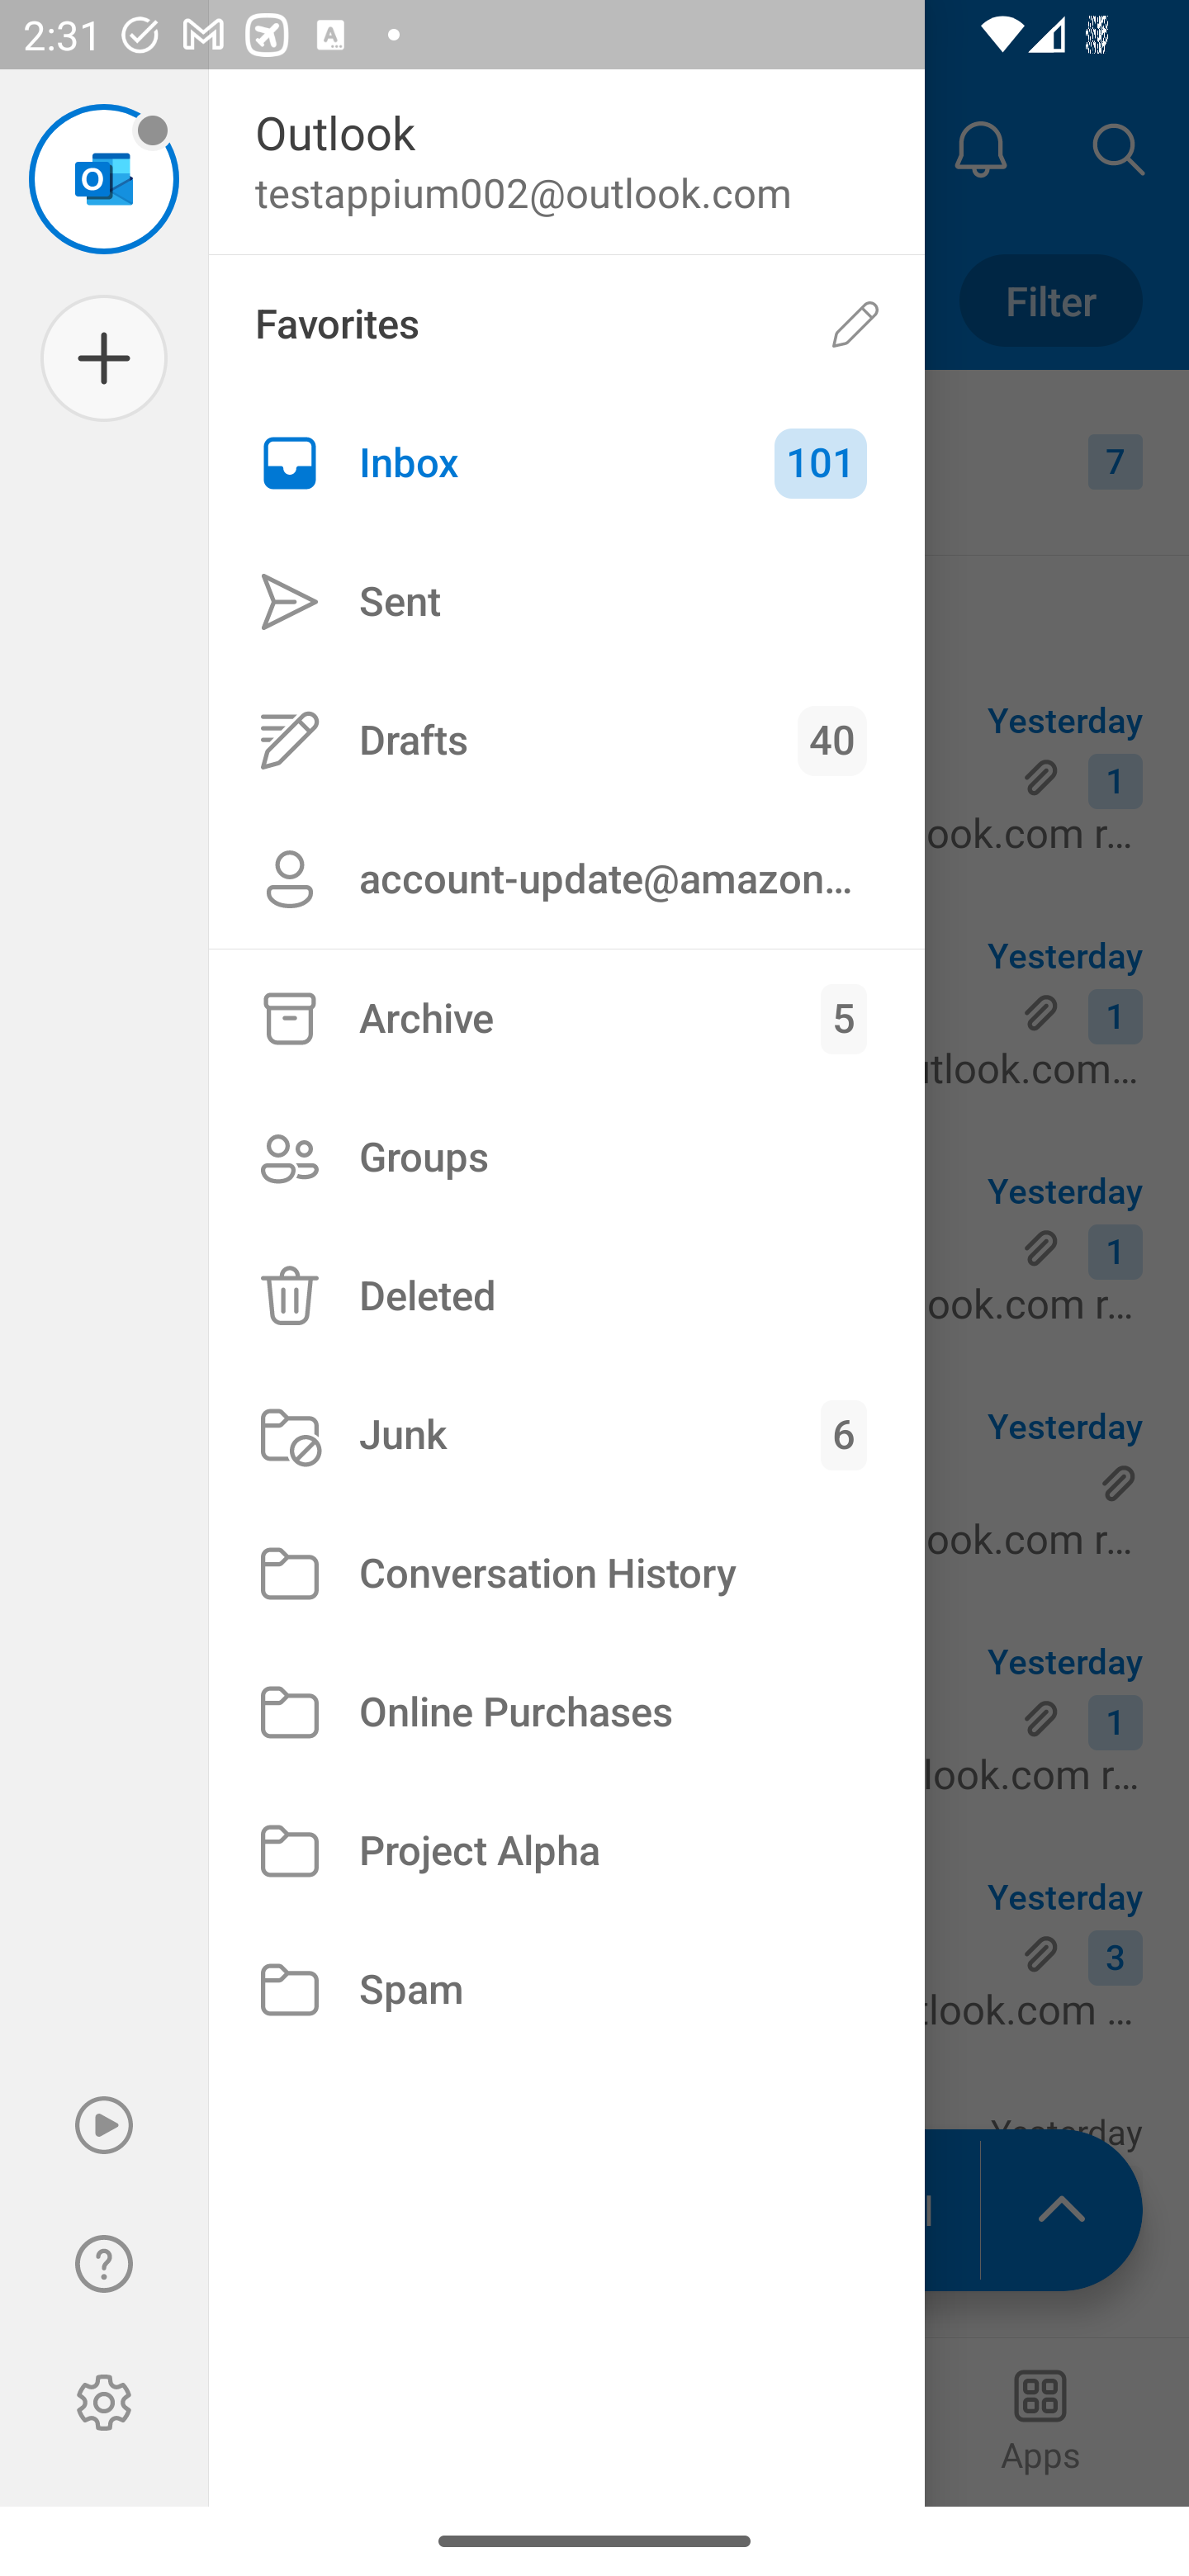  I want to click on account-update@amazon.com, so click(566, 878).